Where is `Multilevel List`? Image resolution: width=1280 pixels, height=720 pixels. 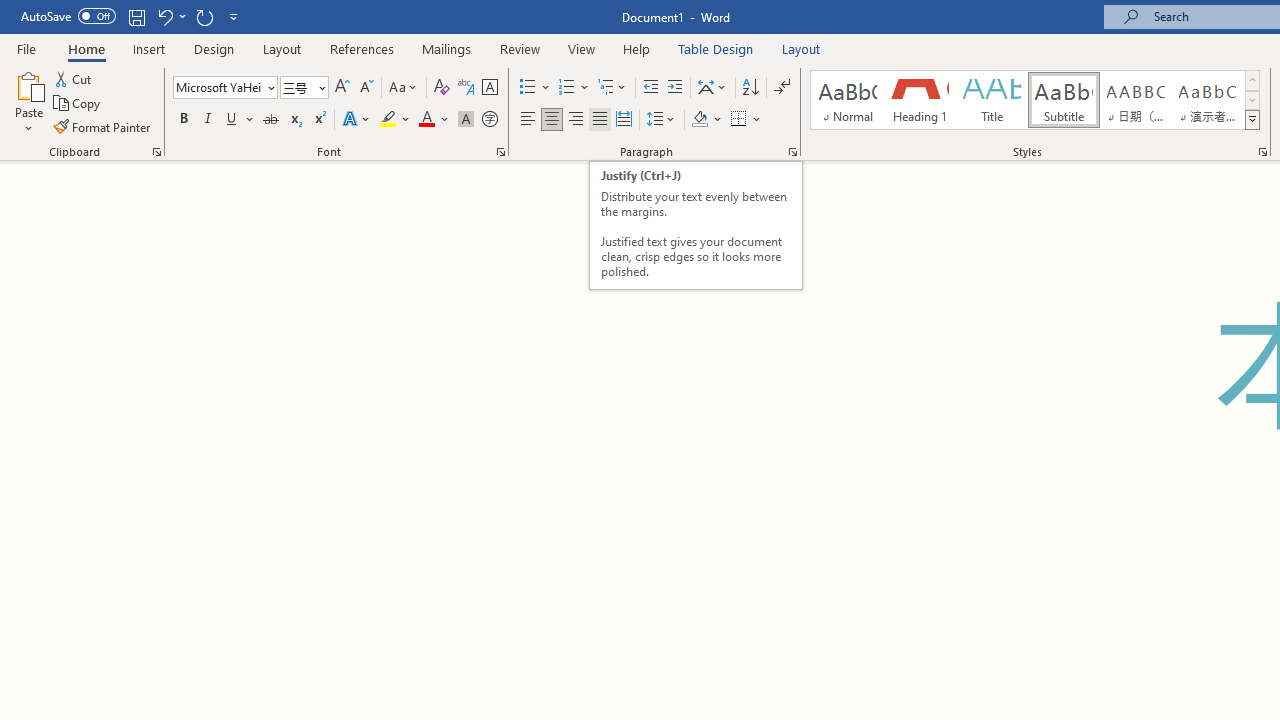
Multilevel List is located at coordinates (613, 88).